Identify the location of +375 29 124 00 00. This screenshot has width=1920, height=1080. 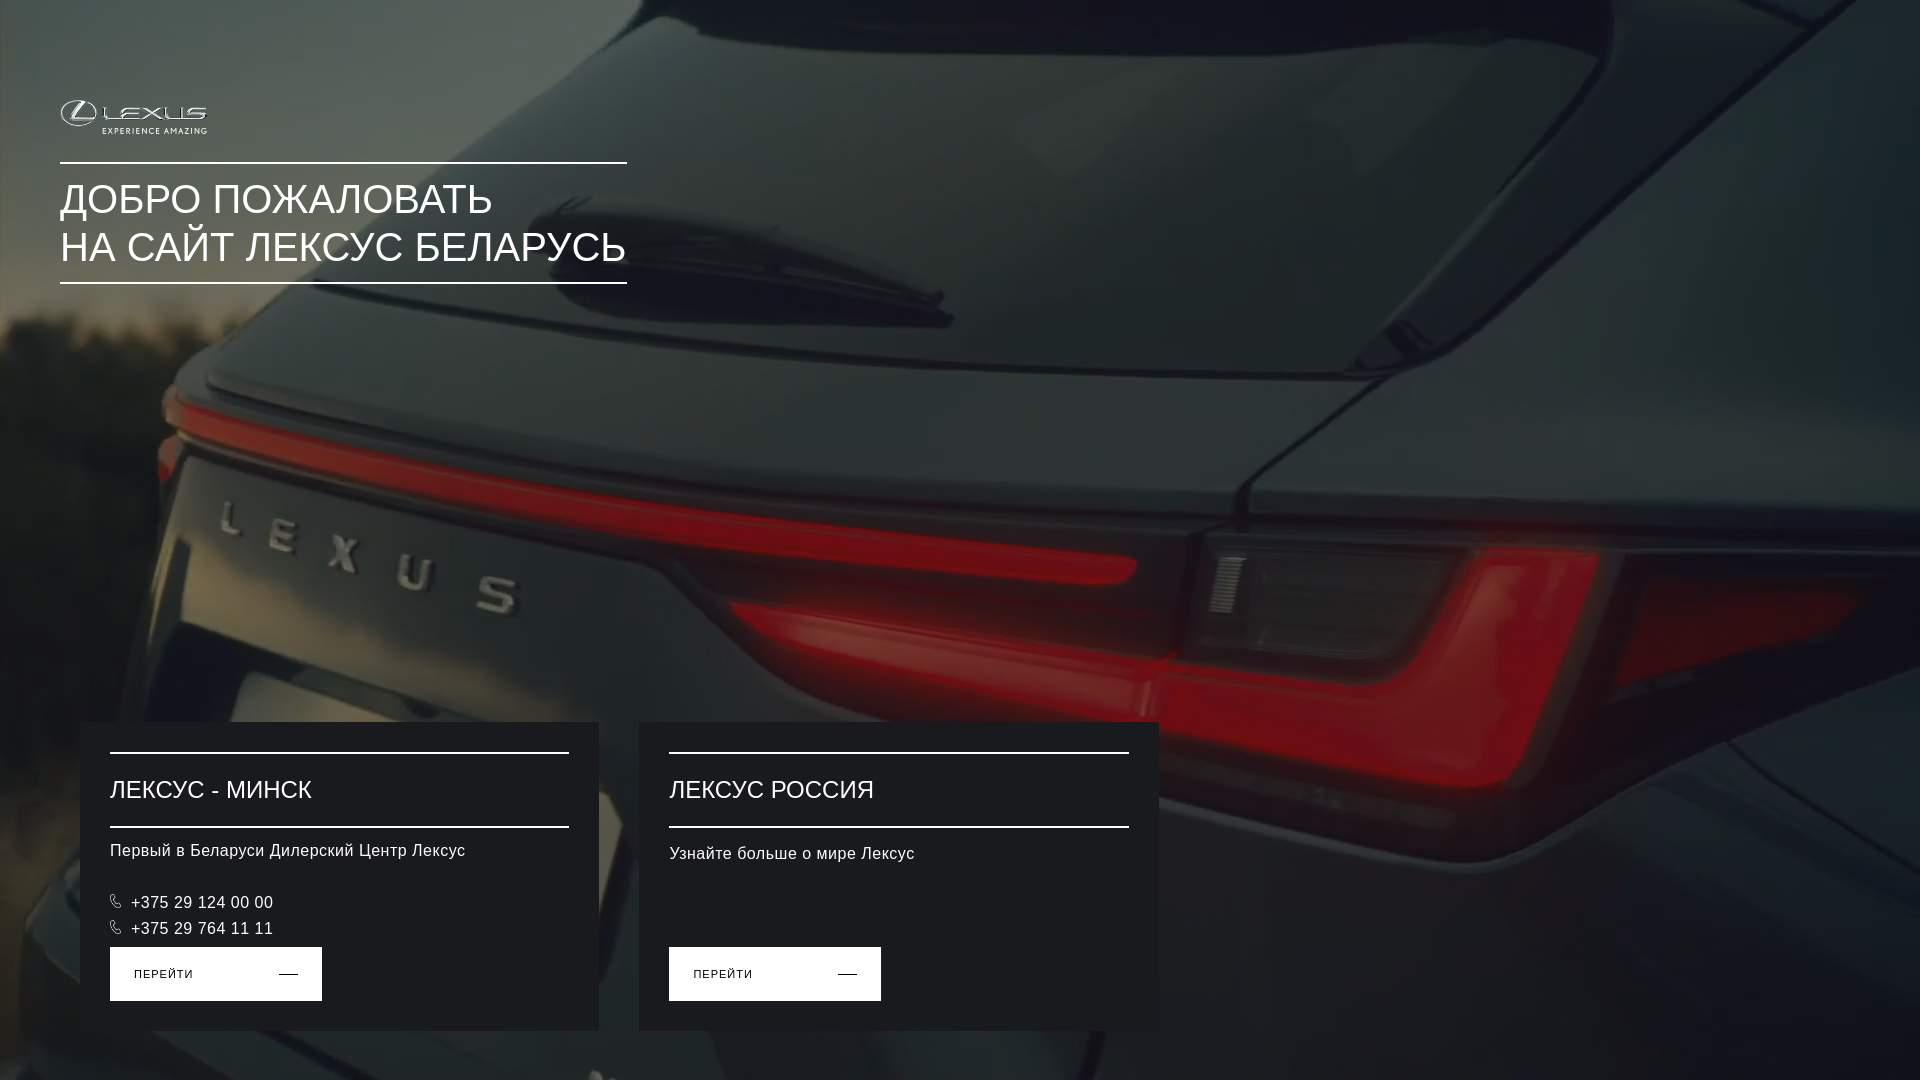
(192, 902).